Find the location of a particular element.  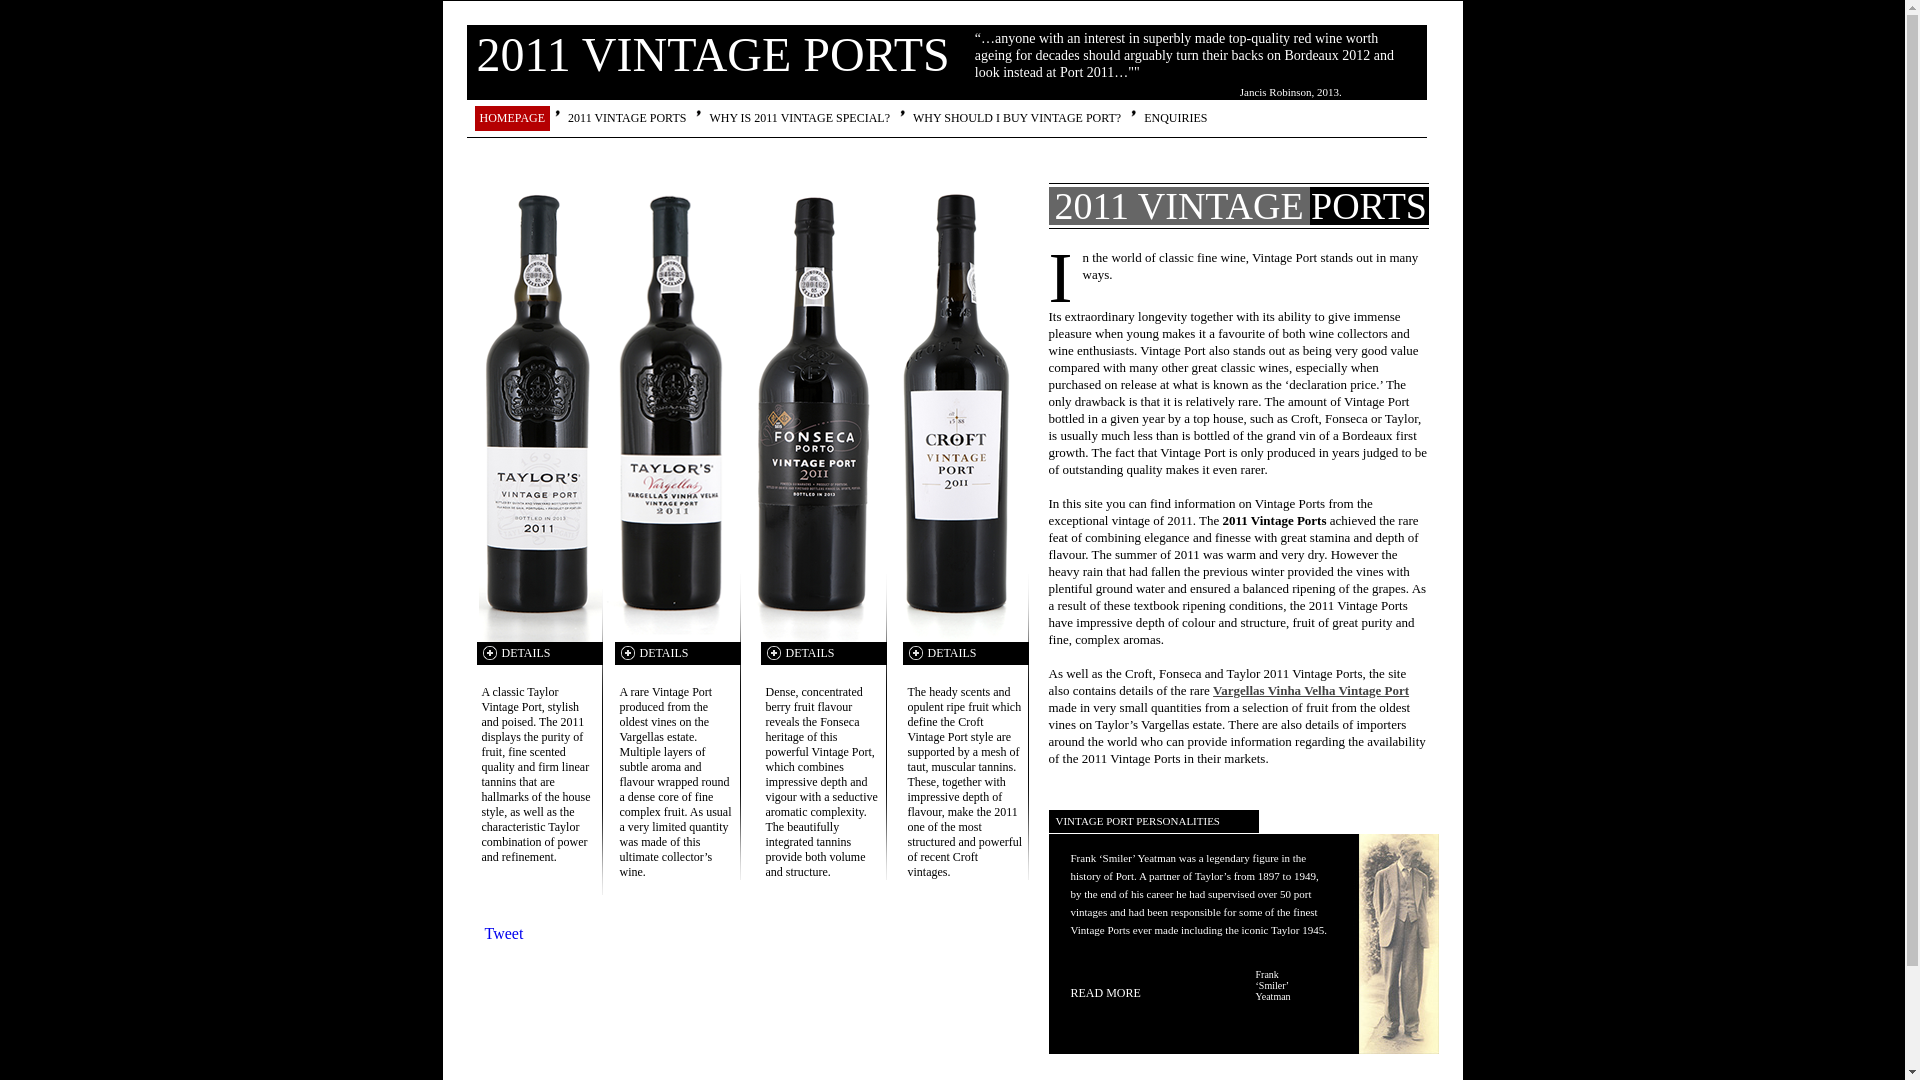

READ MORE is located at coordinates (1105, 993).